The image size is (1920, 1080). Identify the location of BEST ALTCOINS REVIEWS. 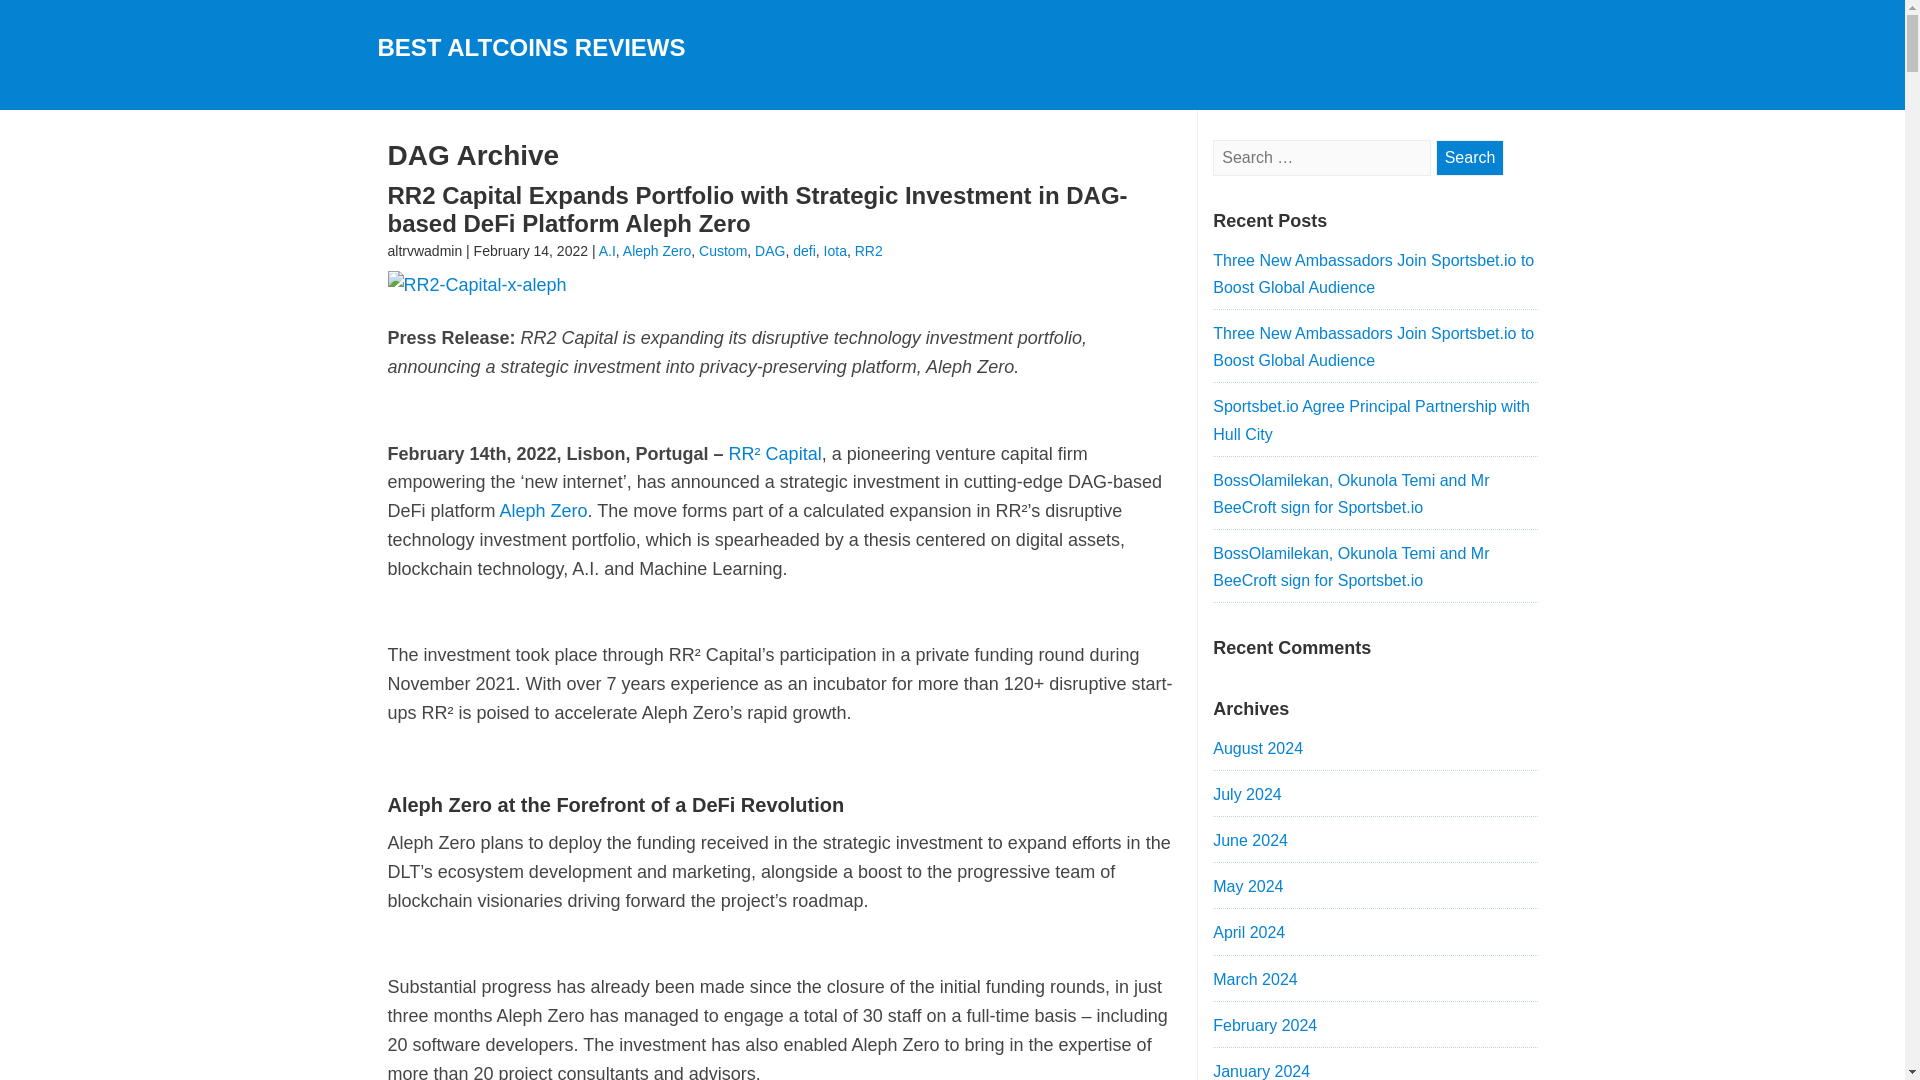
(532, 46).